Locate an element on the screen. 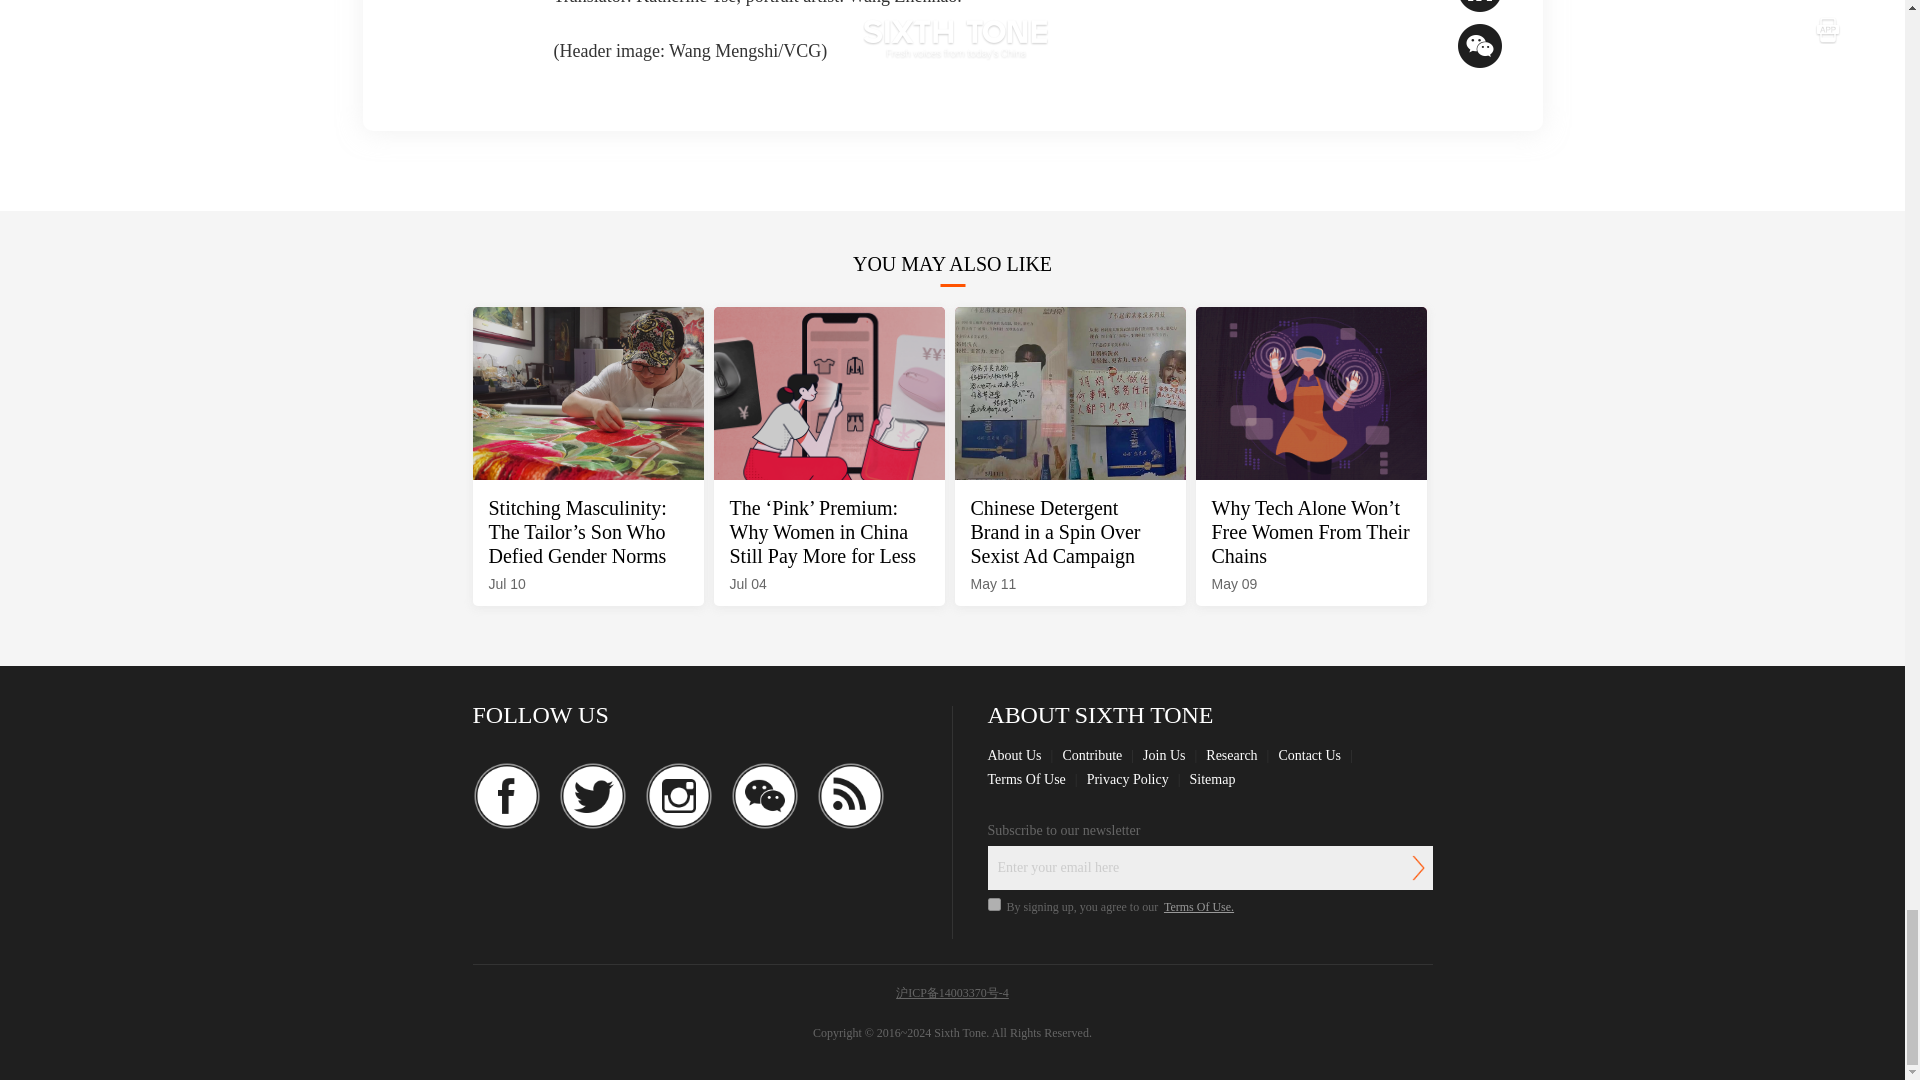 This screenshot has height=1080, width=1920. Research is located at coordinates (1231, 755).